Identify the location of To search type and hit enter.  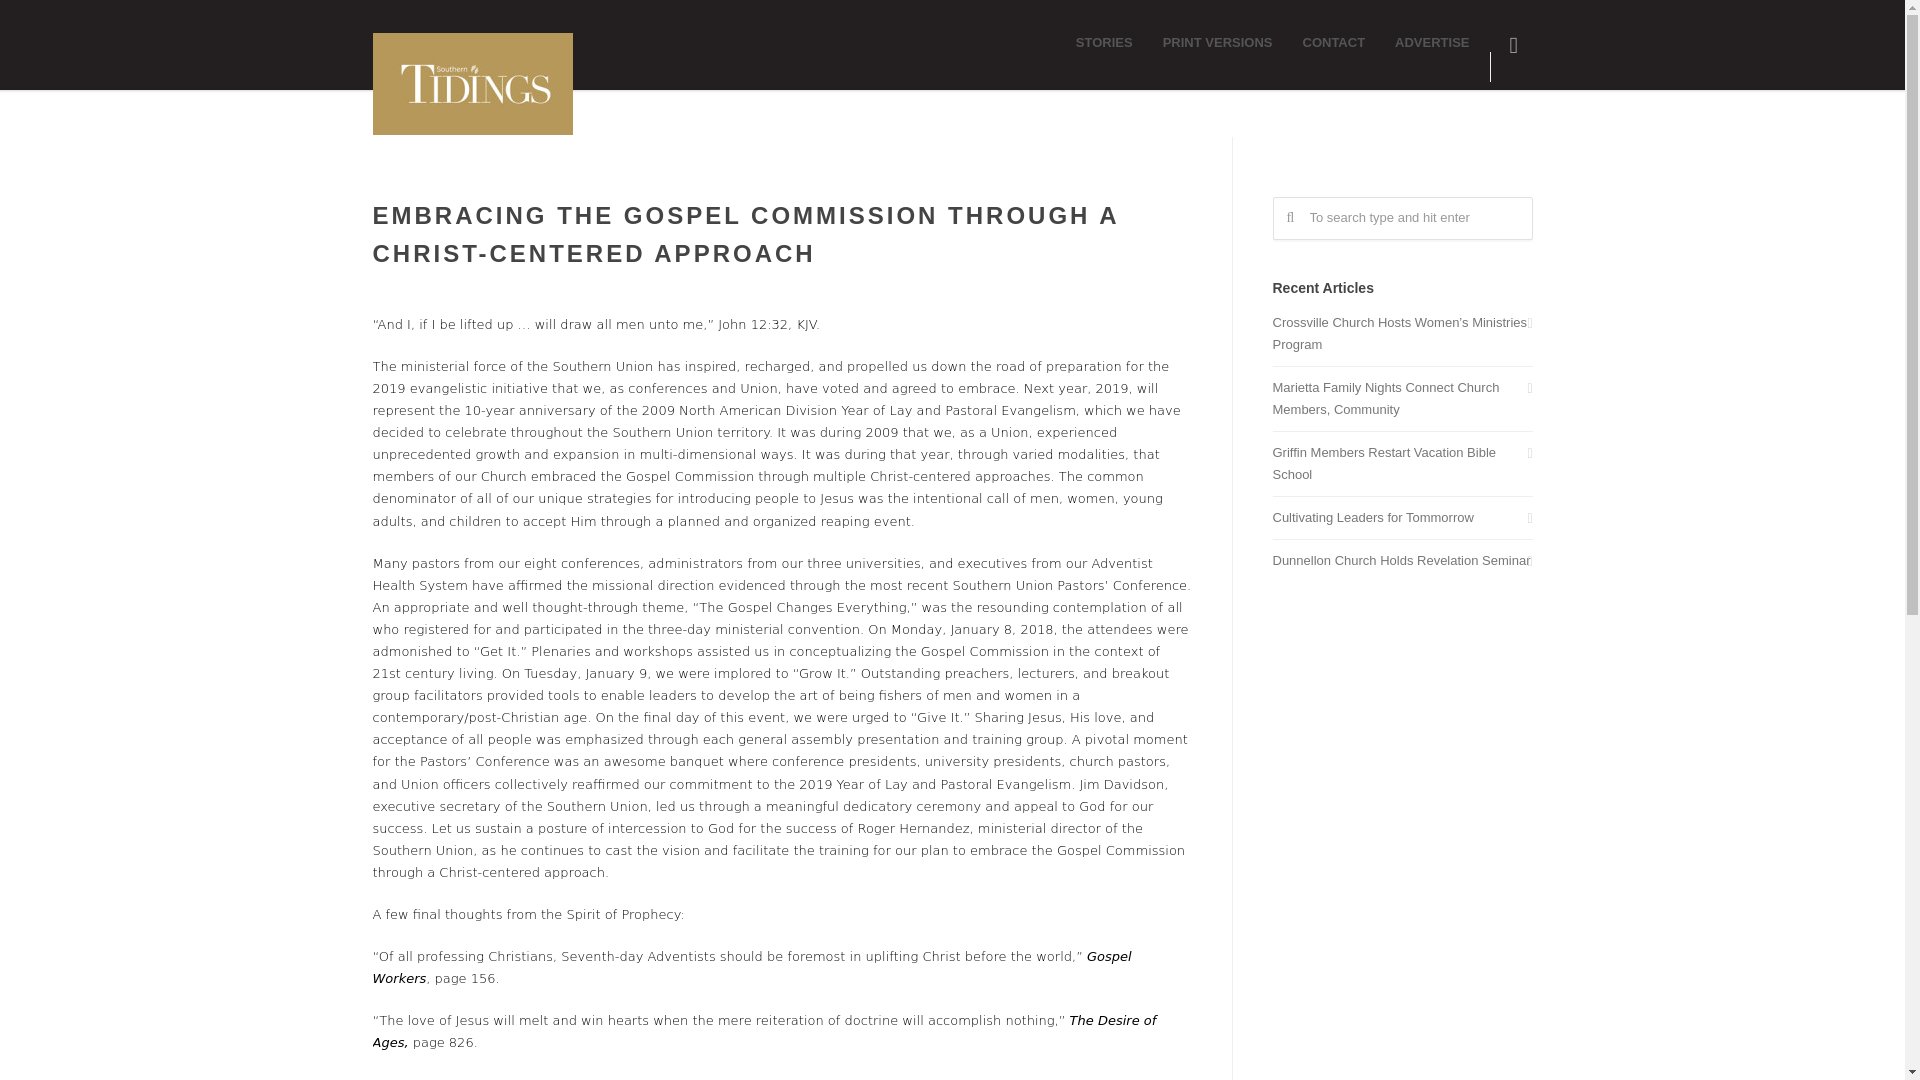
(1402, 218).